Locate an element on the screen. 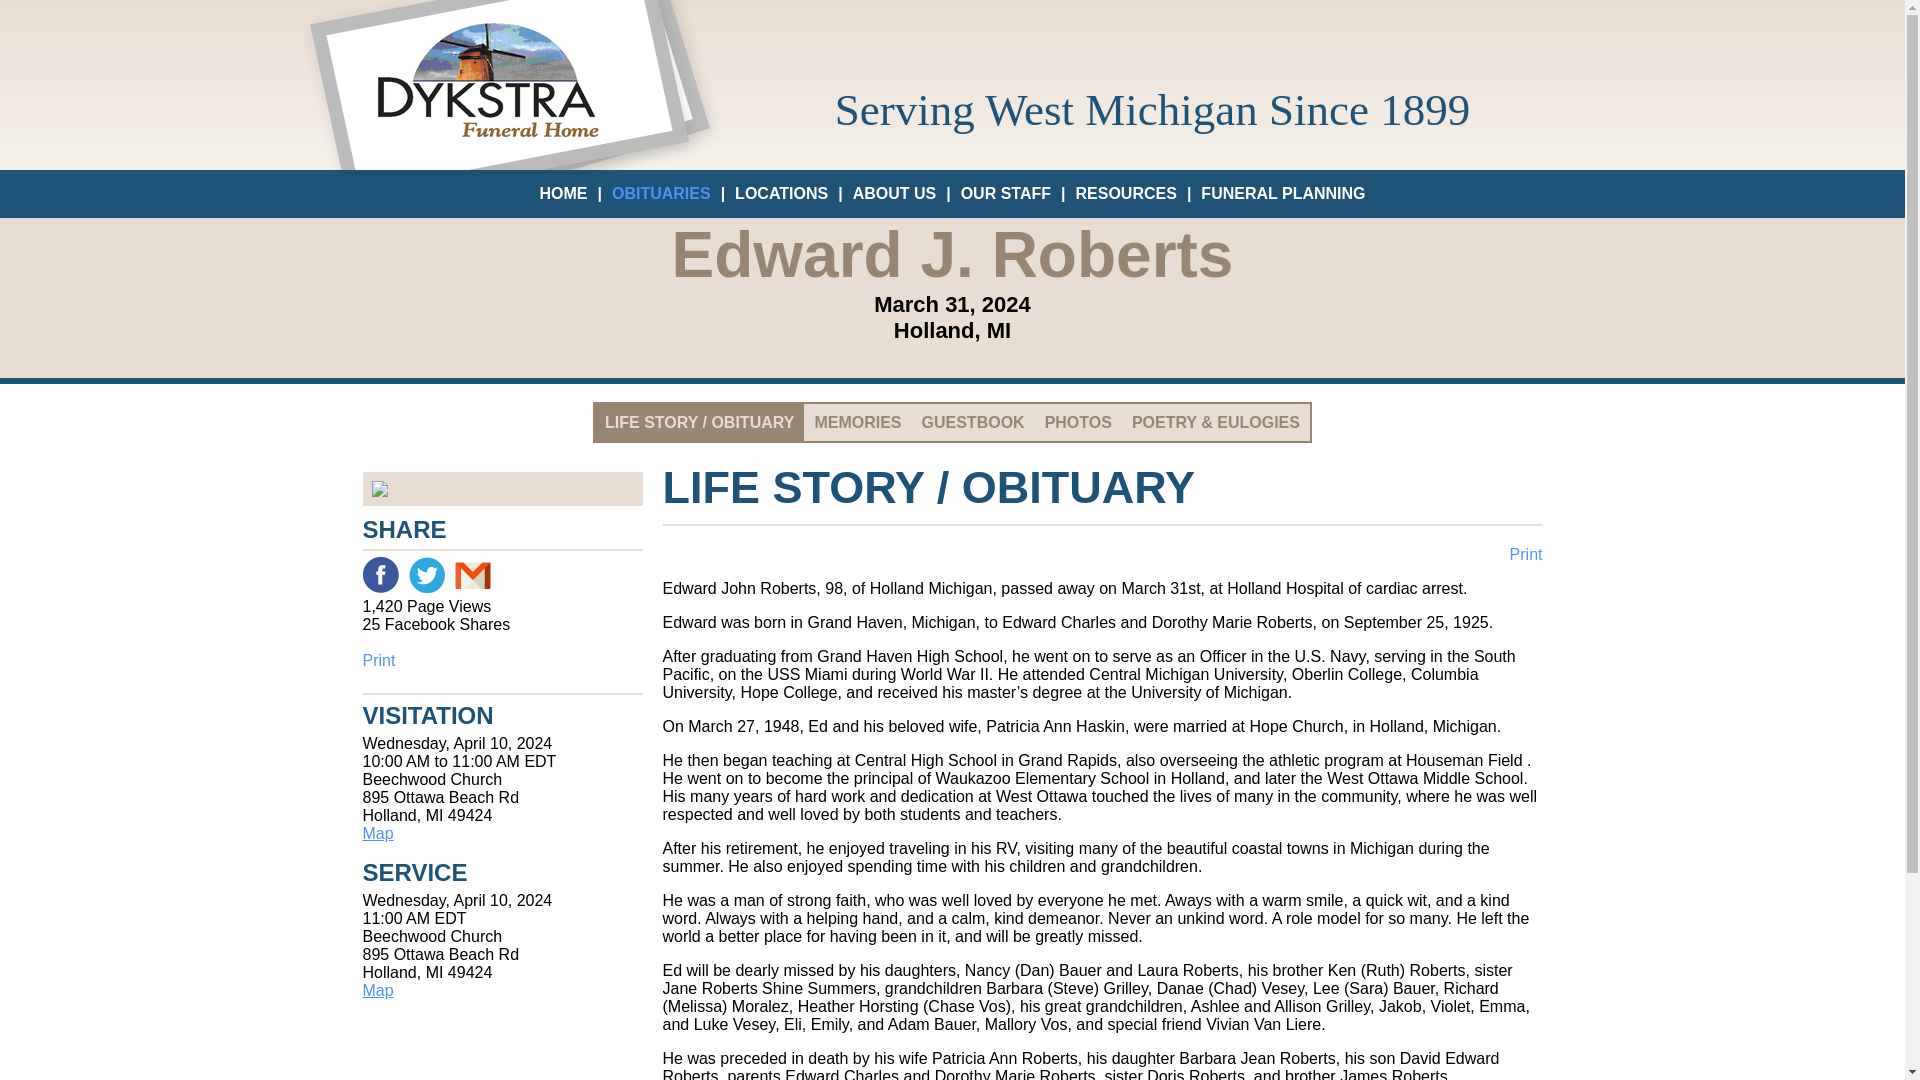 The width and height of the screenshot is (1920, 1080). OBITUARIES is located at coordinates (661, 192).